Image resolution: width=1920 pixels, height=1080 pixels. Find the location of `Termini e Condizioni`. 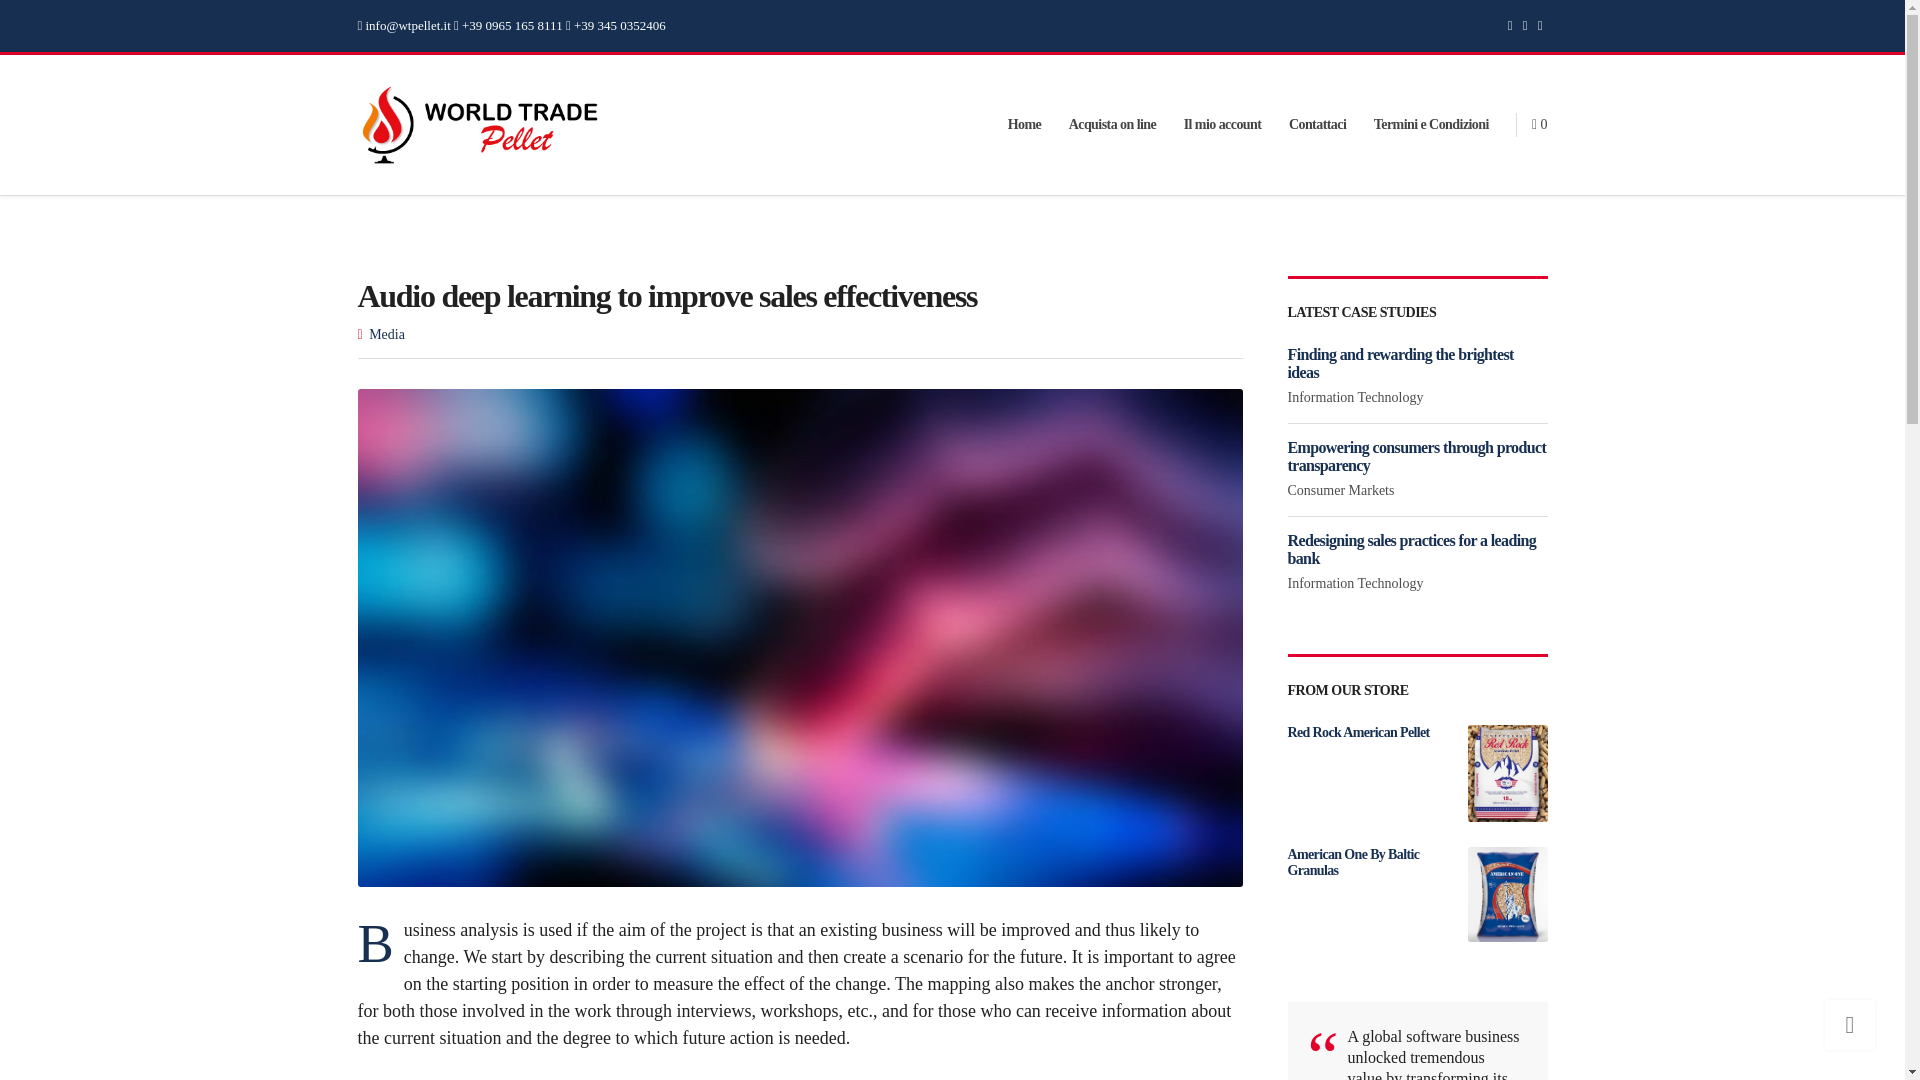

Termini e Condizioni is located at coordinates (1432, 124).